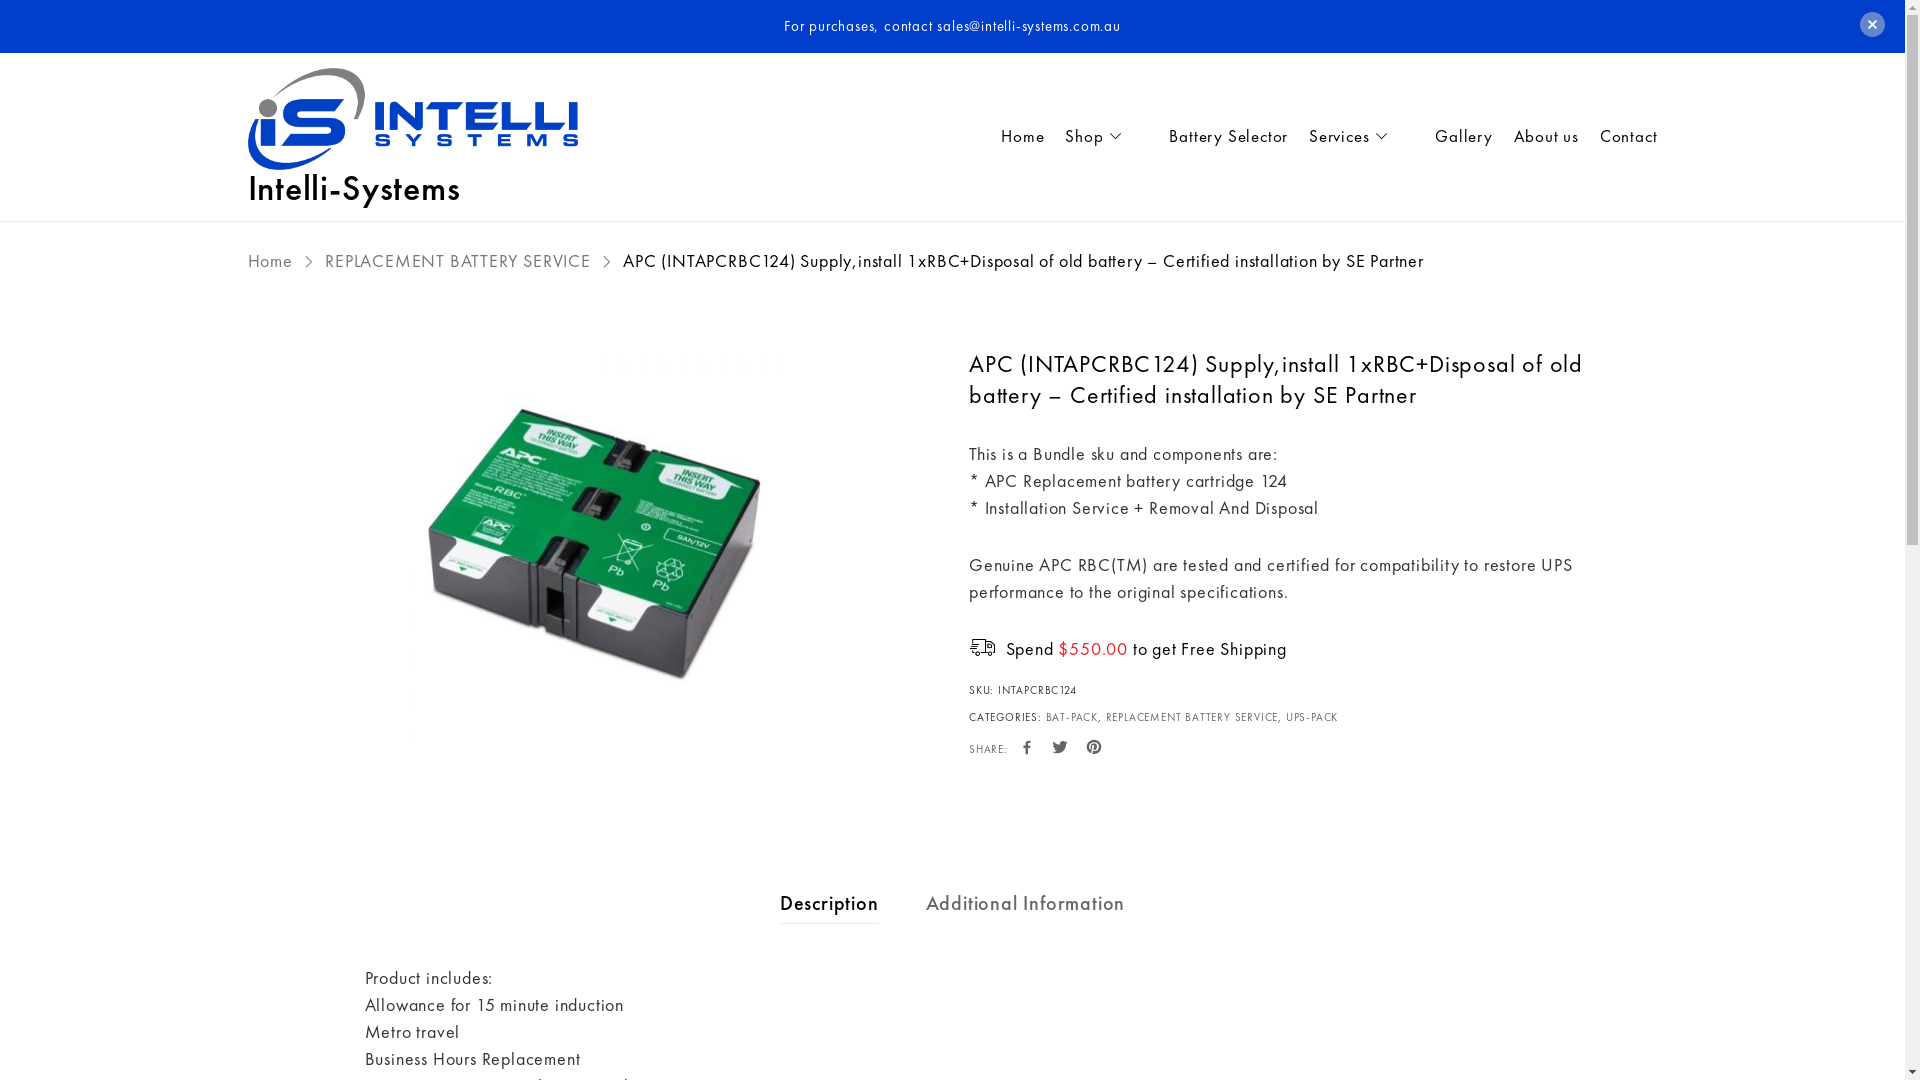 The width and height of the screenshot is (1920, 1080). What do you see at coordinates (1536, 137) in the screenshot?
I see `About us` at bounding box center [1536, 137].